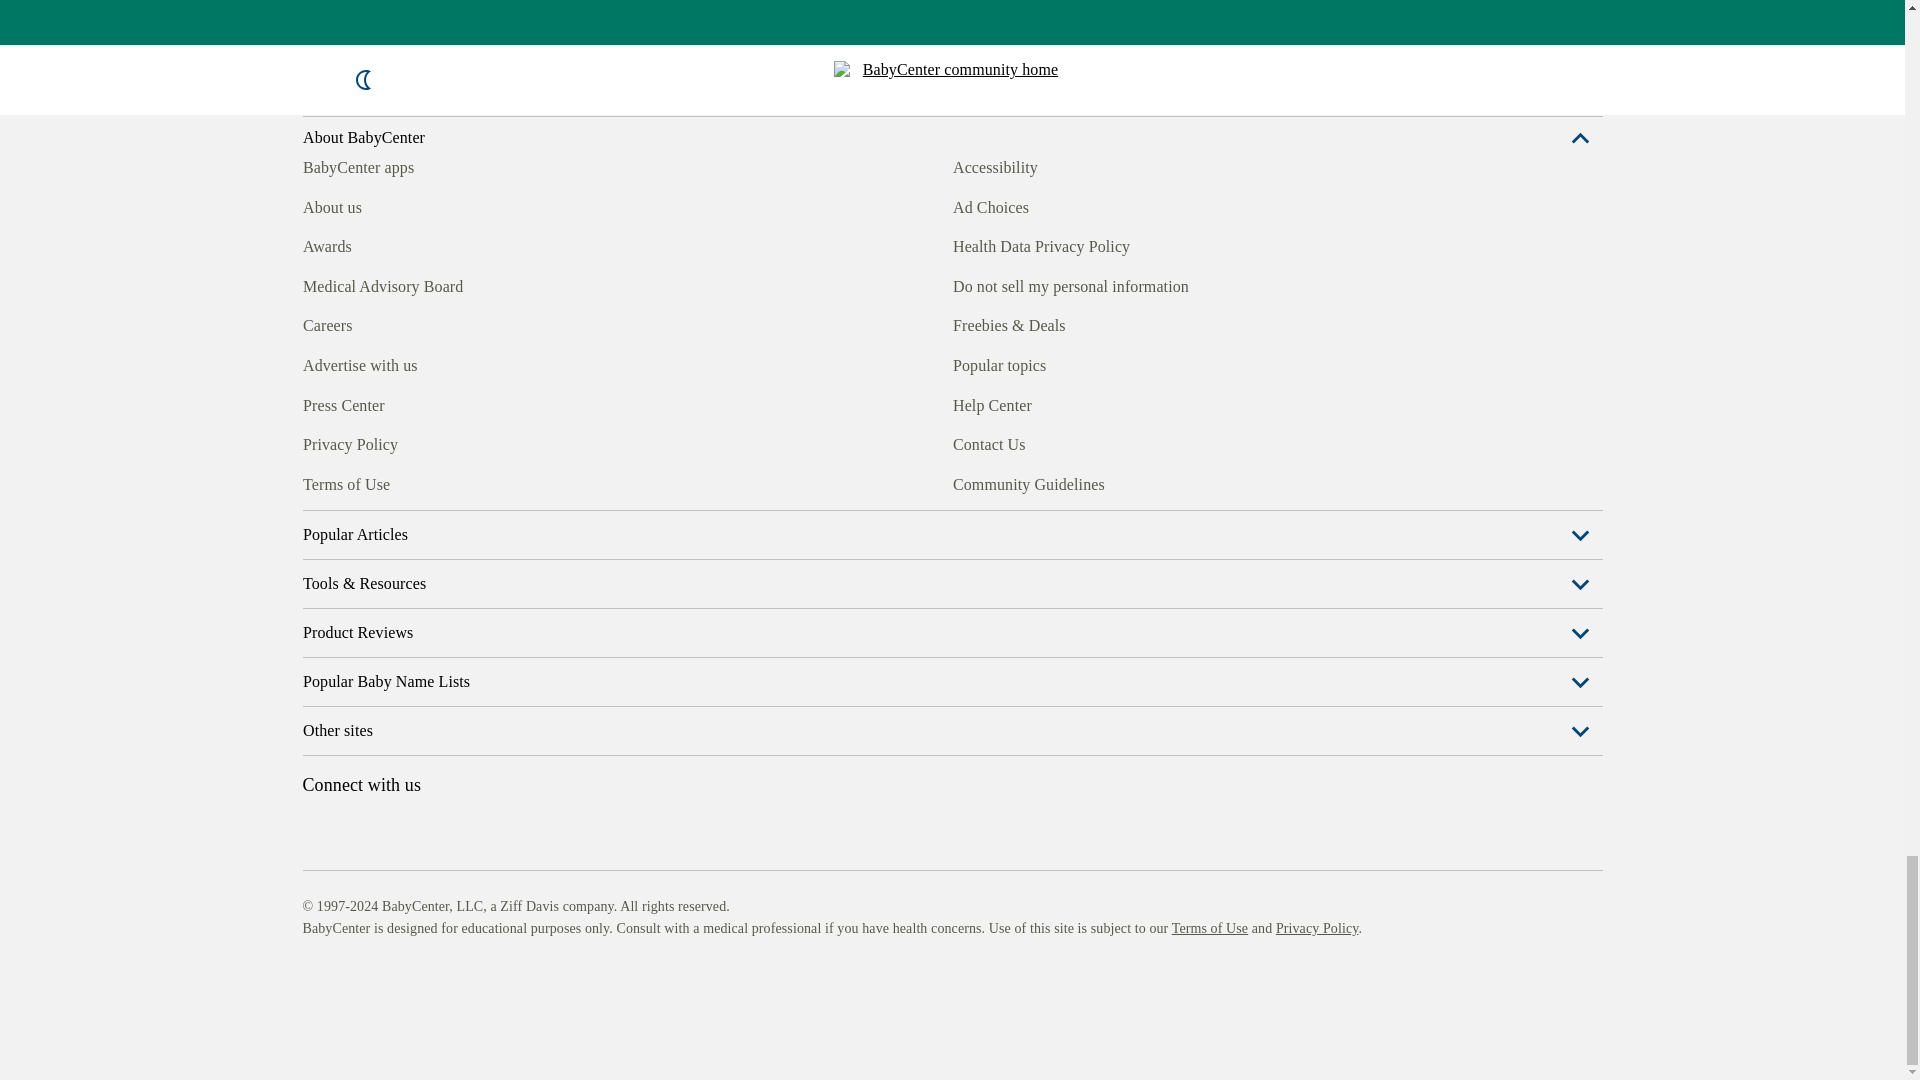 The width and height of the screenshot is (1920, 1080). Describe the element at coordinates (362, 760) in the screenshot. I see `BabyCenter Instagram feed` at that location.